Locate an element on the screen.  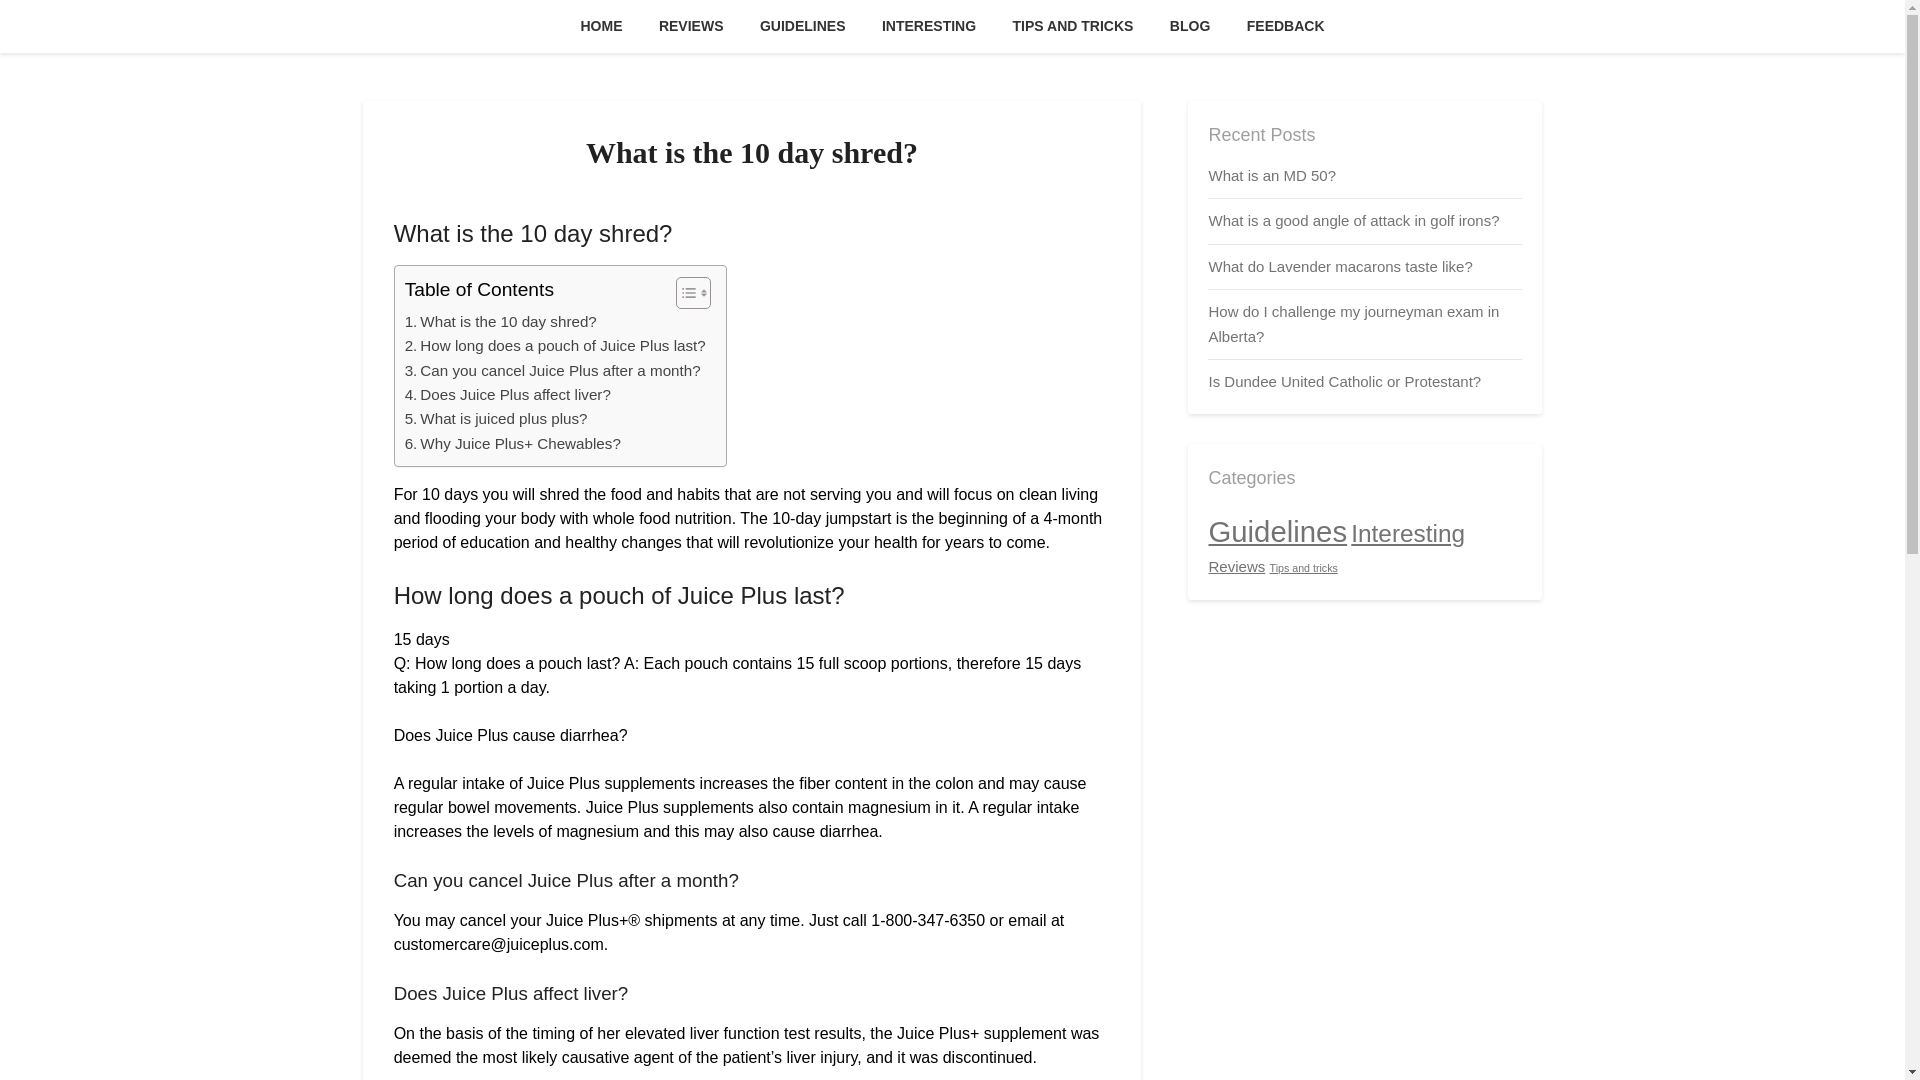
HOME is located at coordinates (600, 26).